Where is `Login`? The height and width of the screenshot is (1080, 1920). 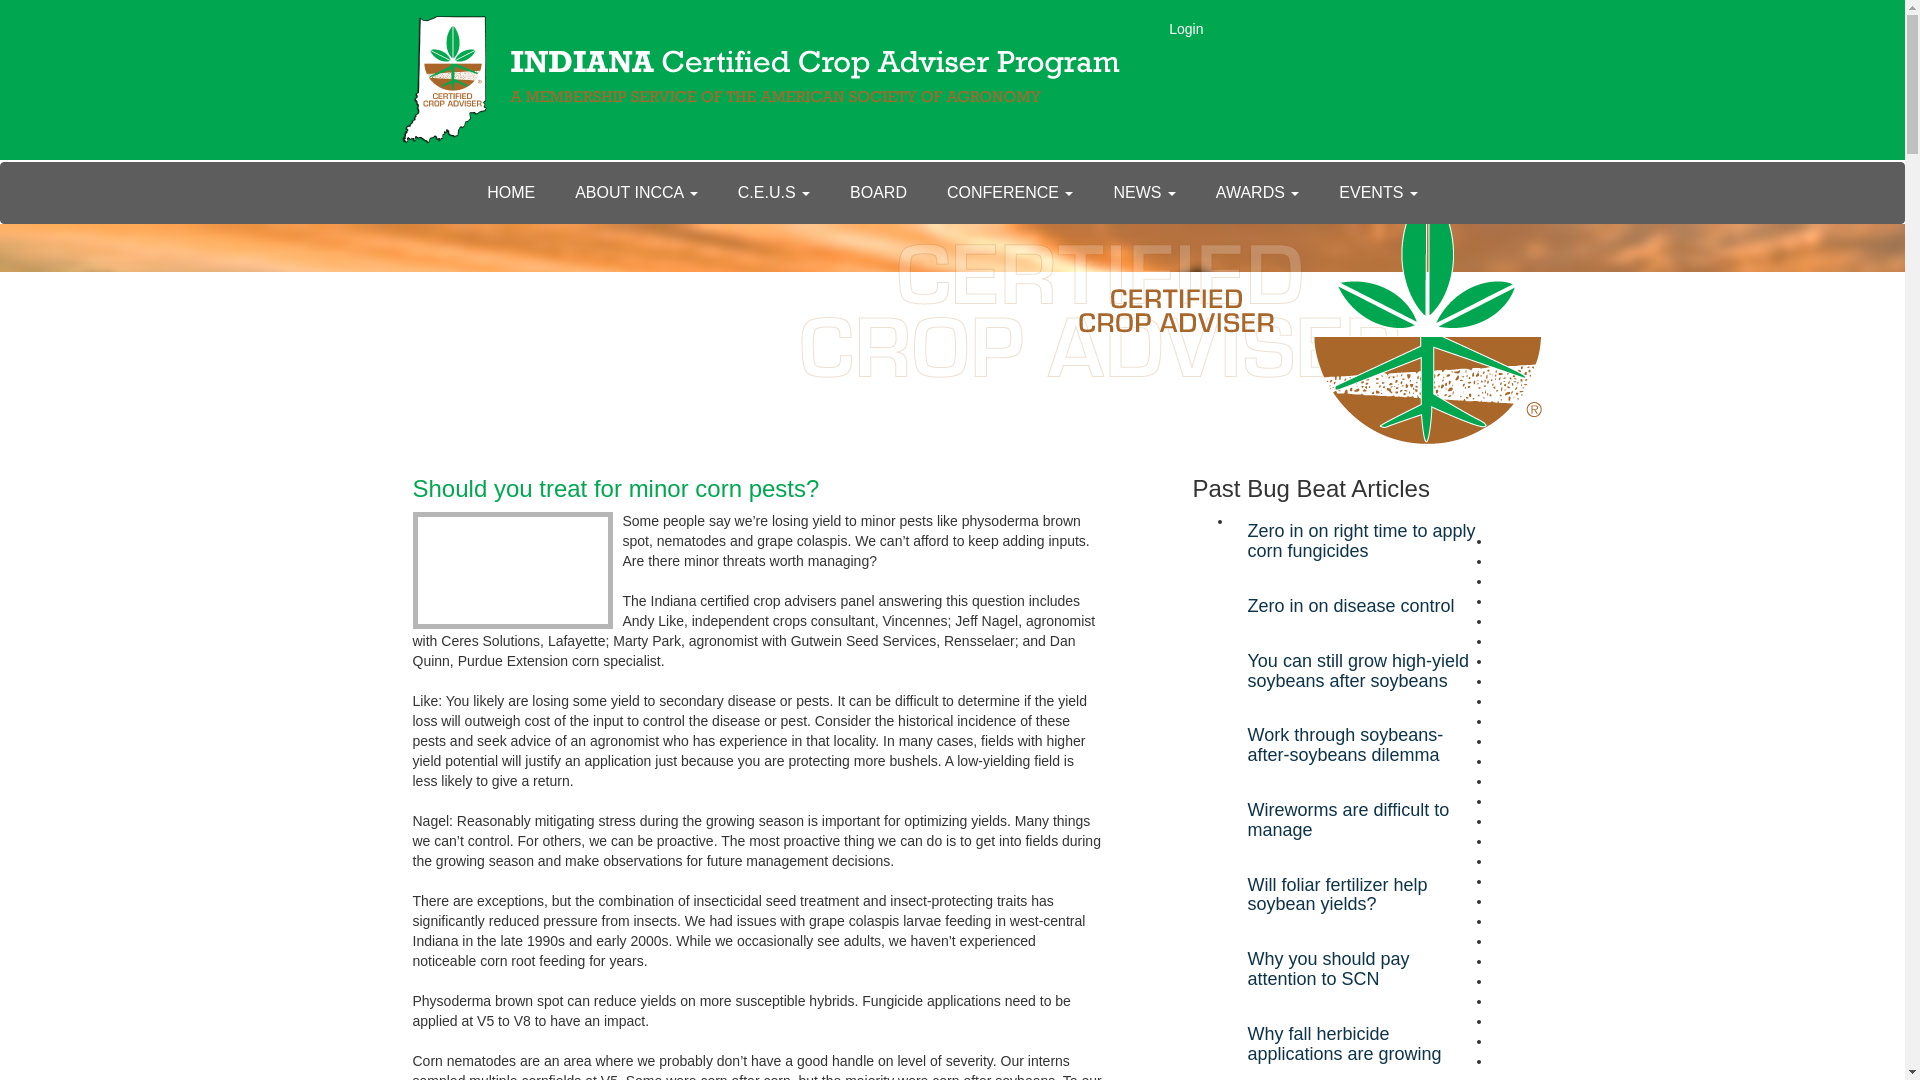
Login is located at coordinates (1186, 28).